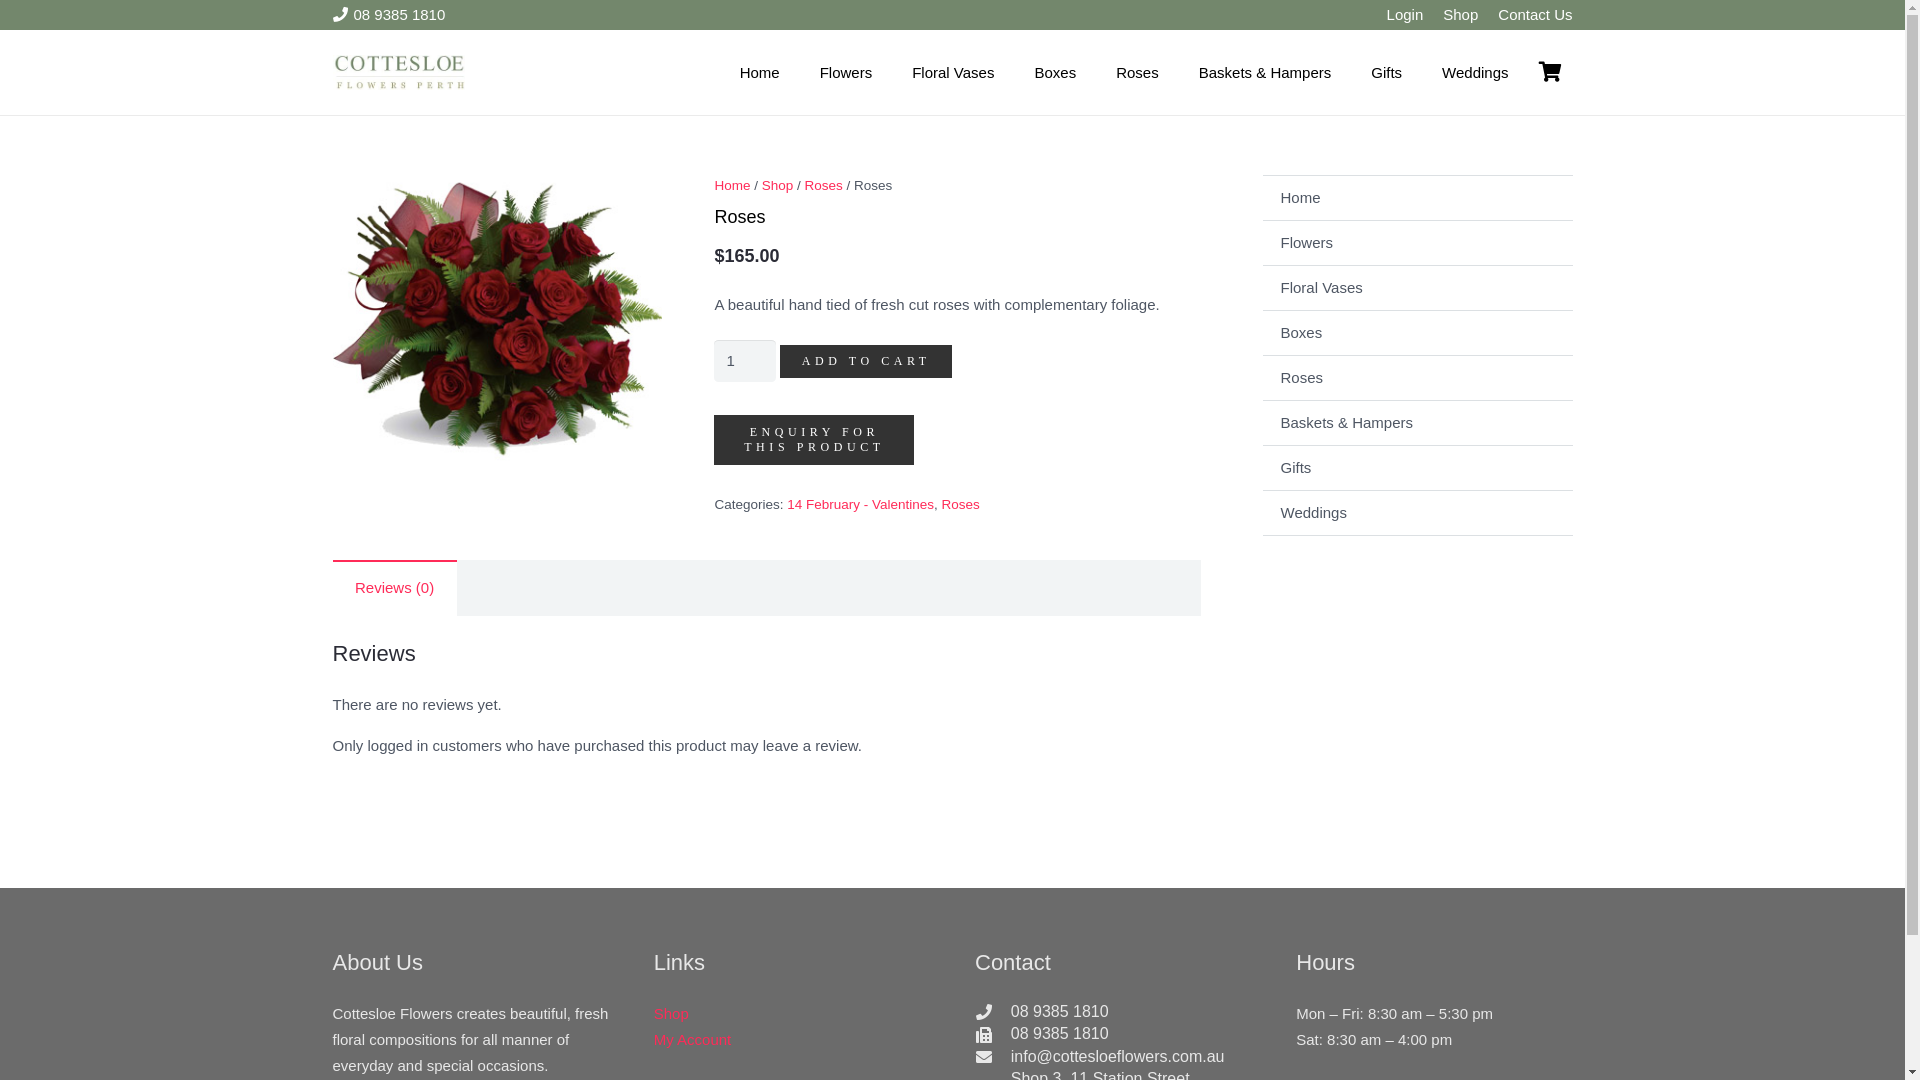  I want to click on Flowers, so click(846, 73).